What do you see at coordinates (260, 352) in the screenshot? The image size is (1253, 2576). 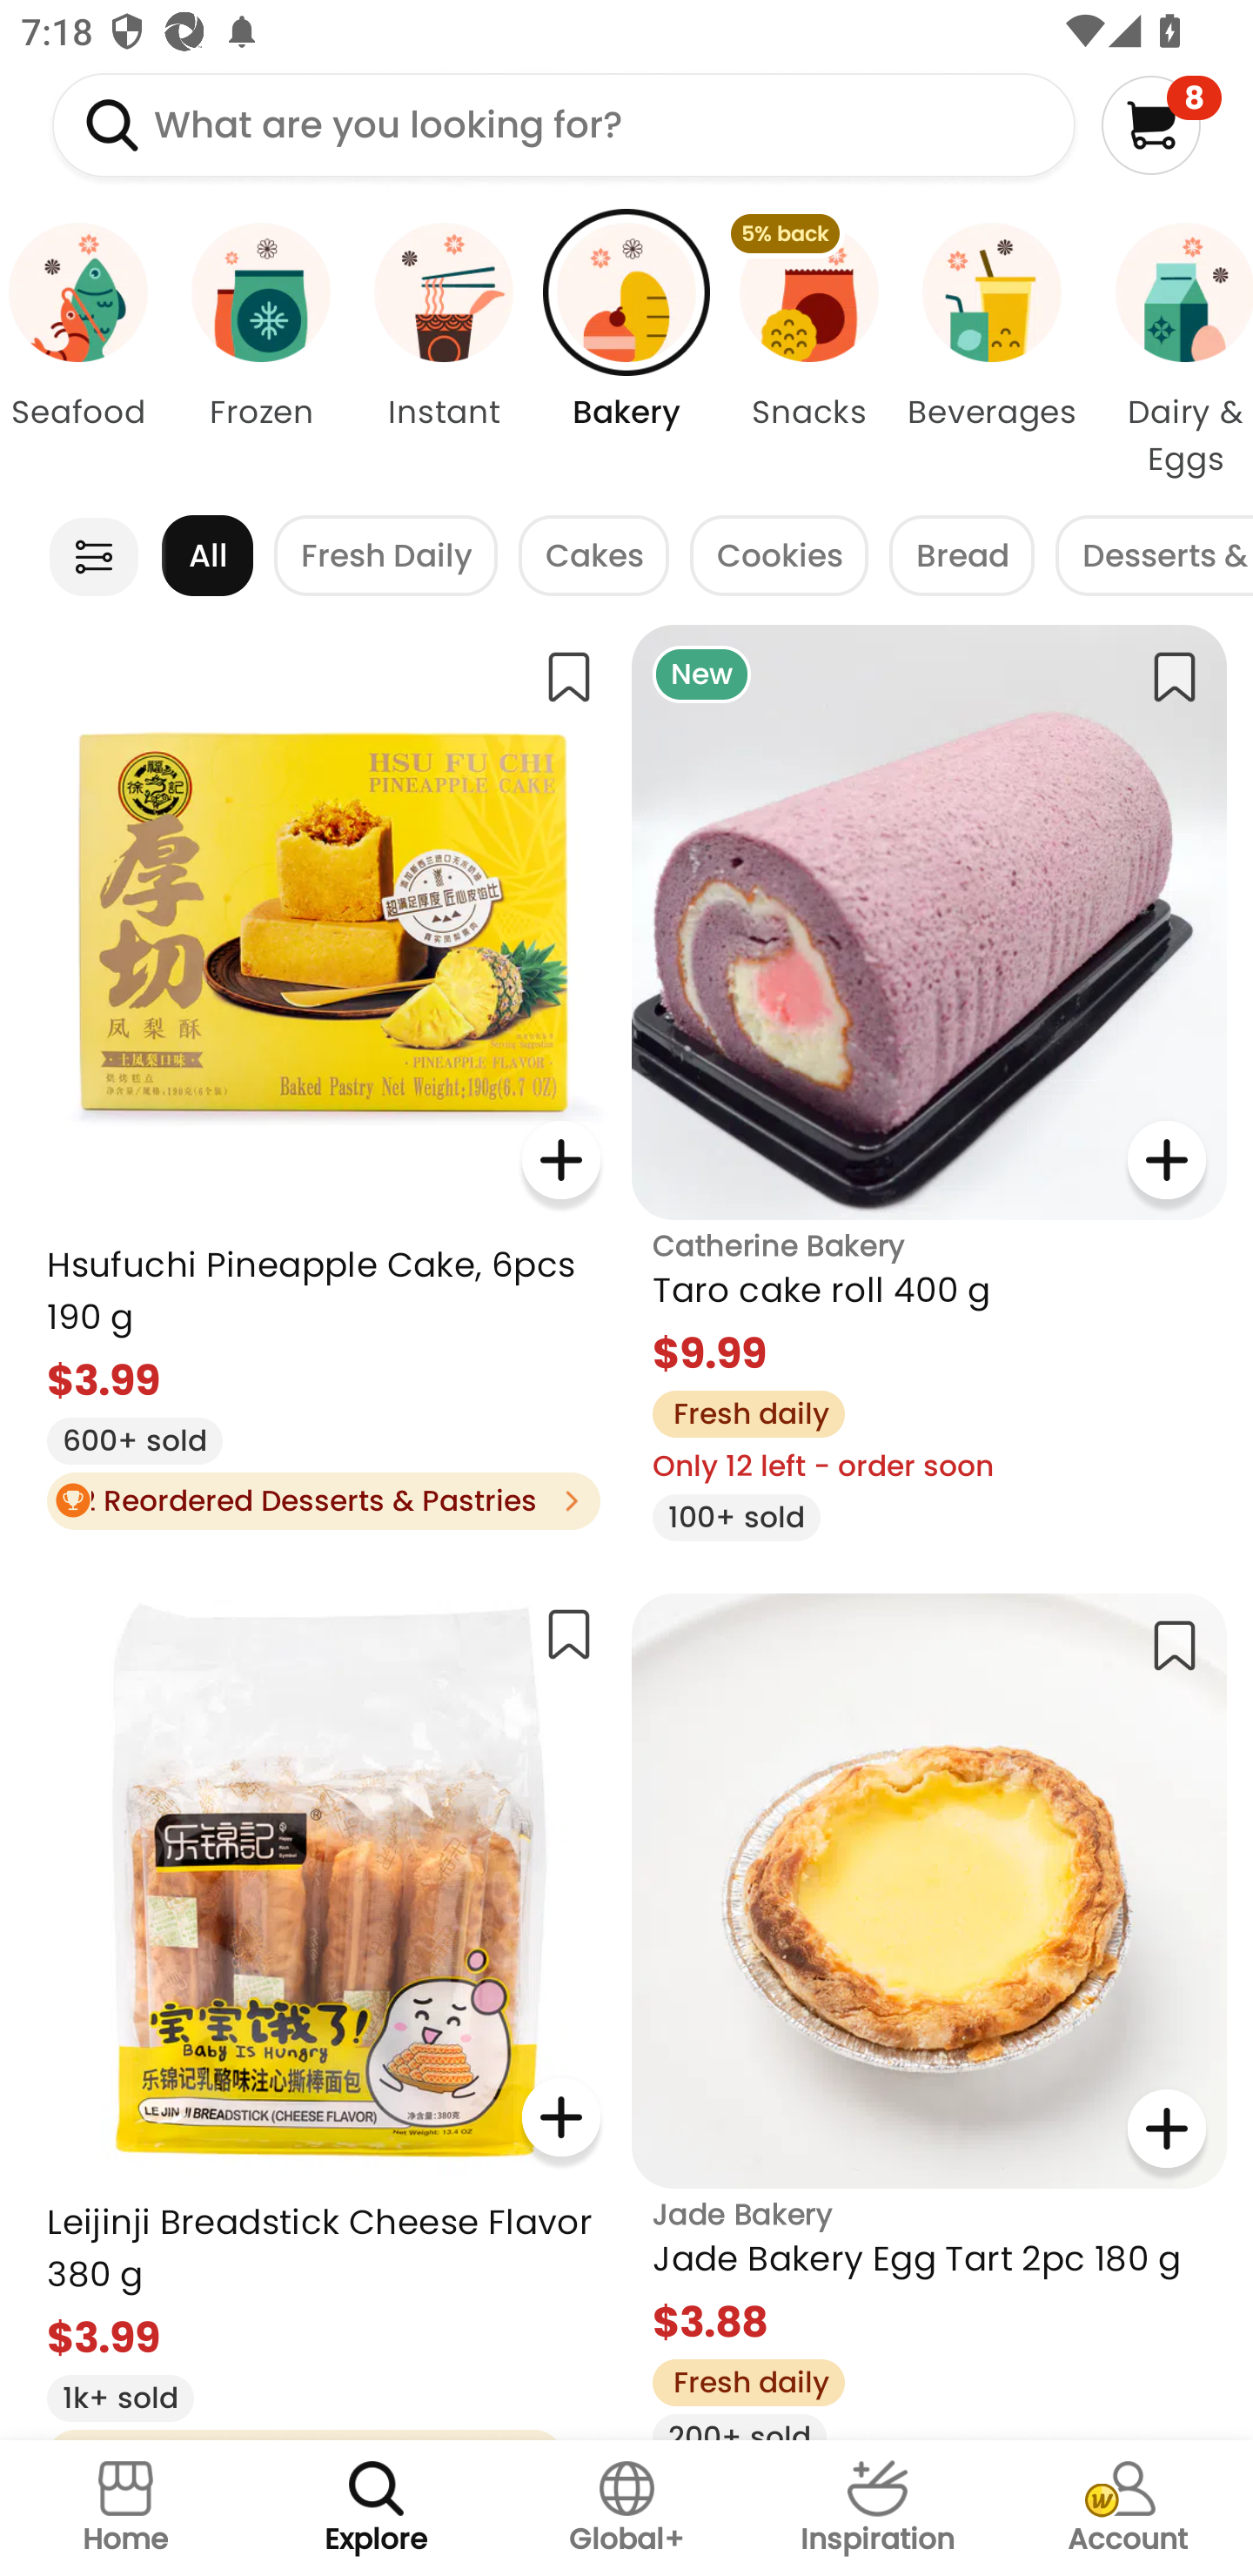 I see `Frozen` at bounding box center [260, 352].